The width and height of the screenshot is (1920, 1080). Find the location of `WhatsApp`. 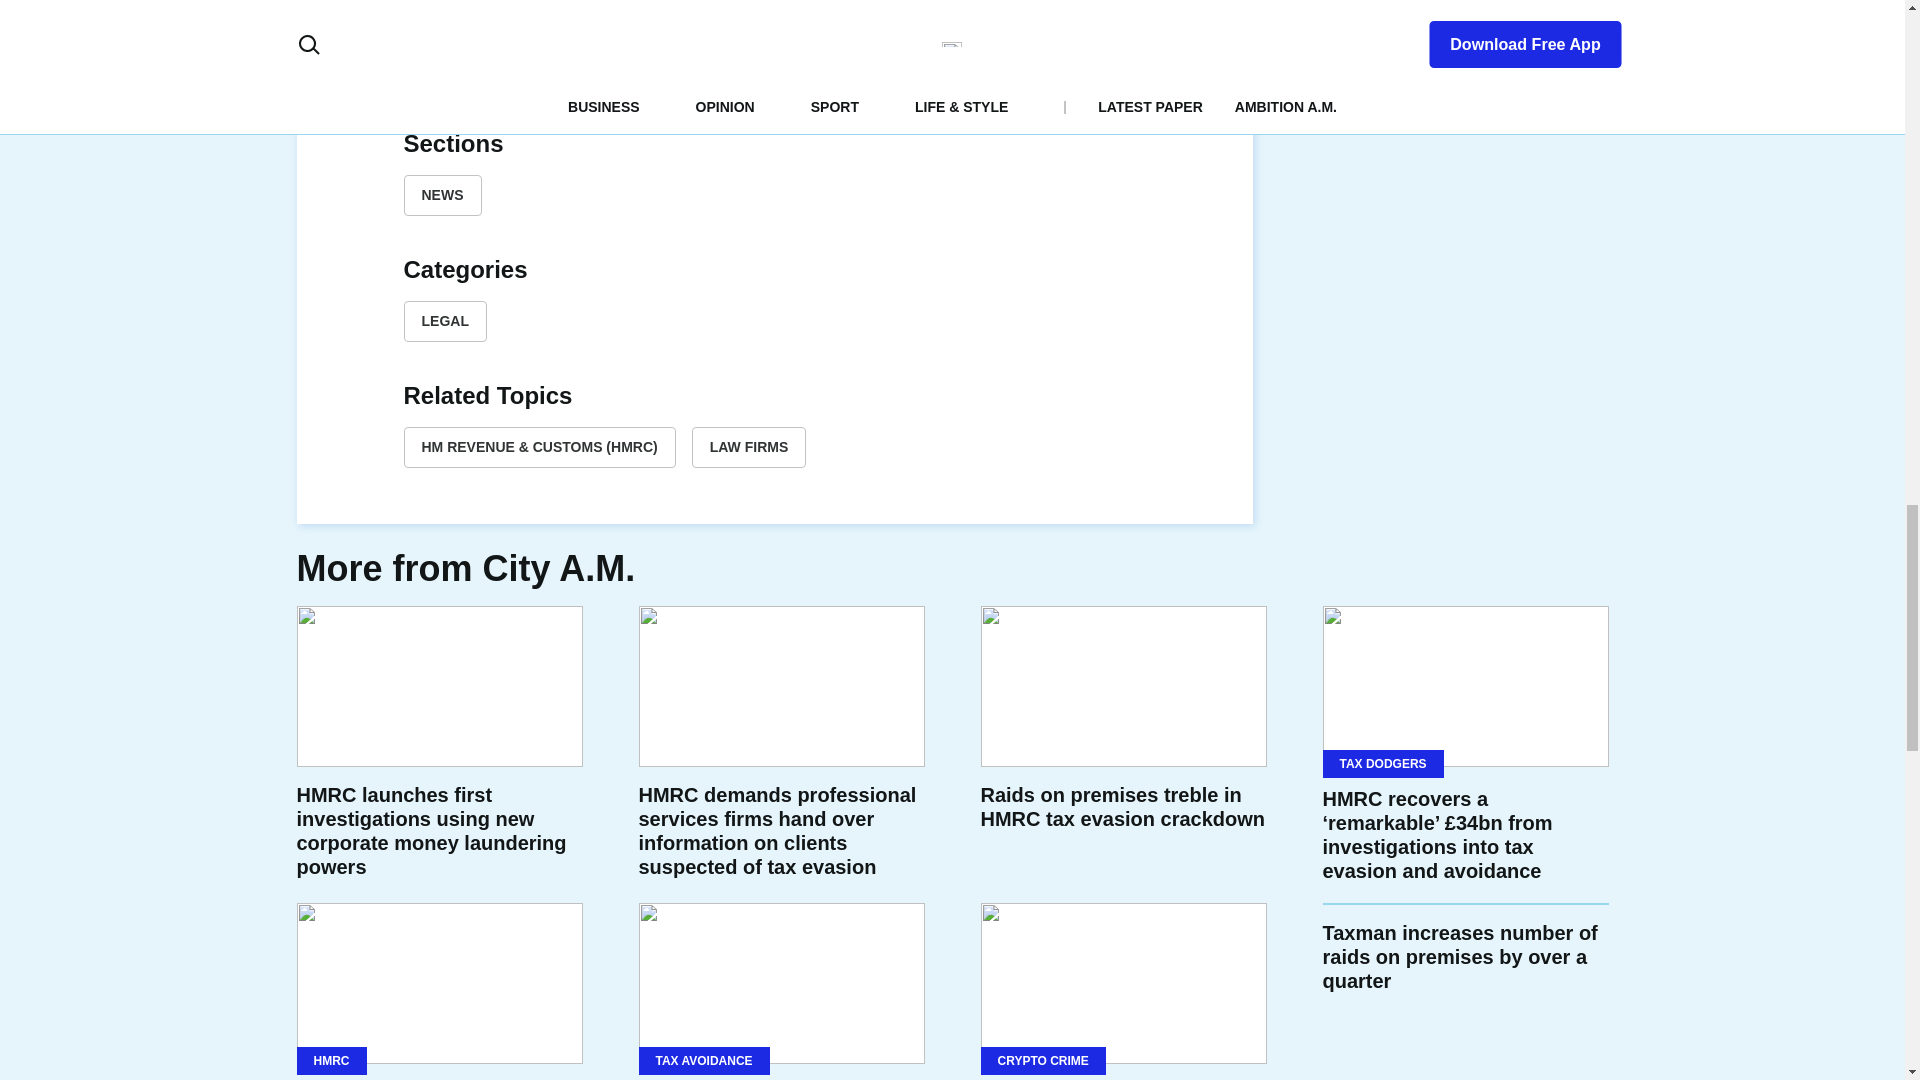

WhatsApp is located at coordinates (822, 78).